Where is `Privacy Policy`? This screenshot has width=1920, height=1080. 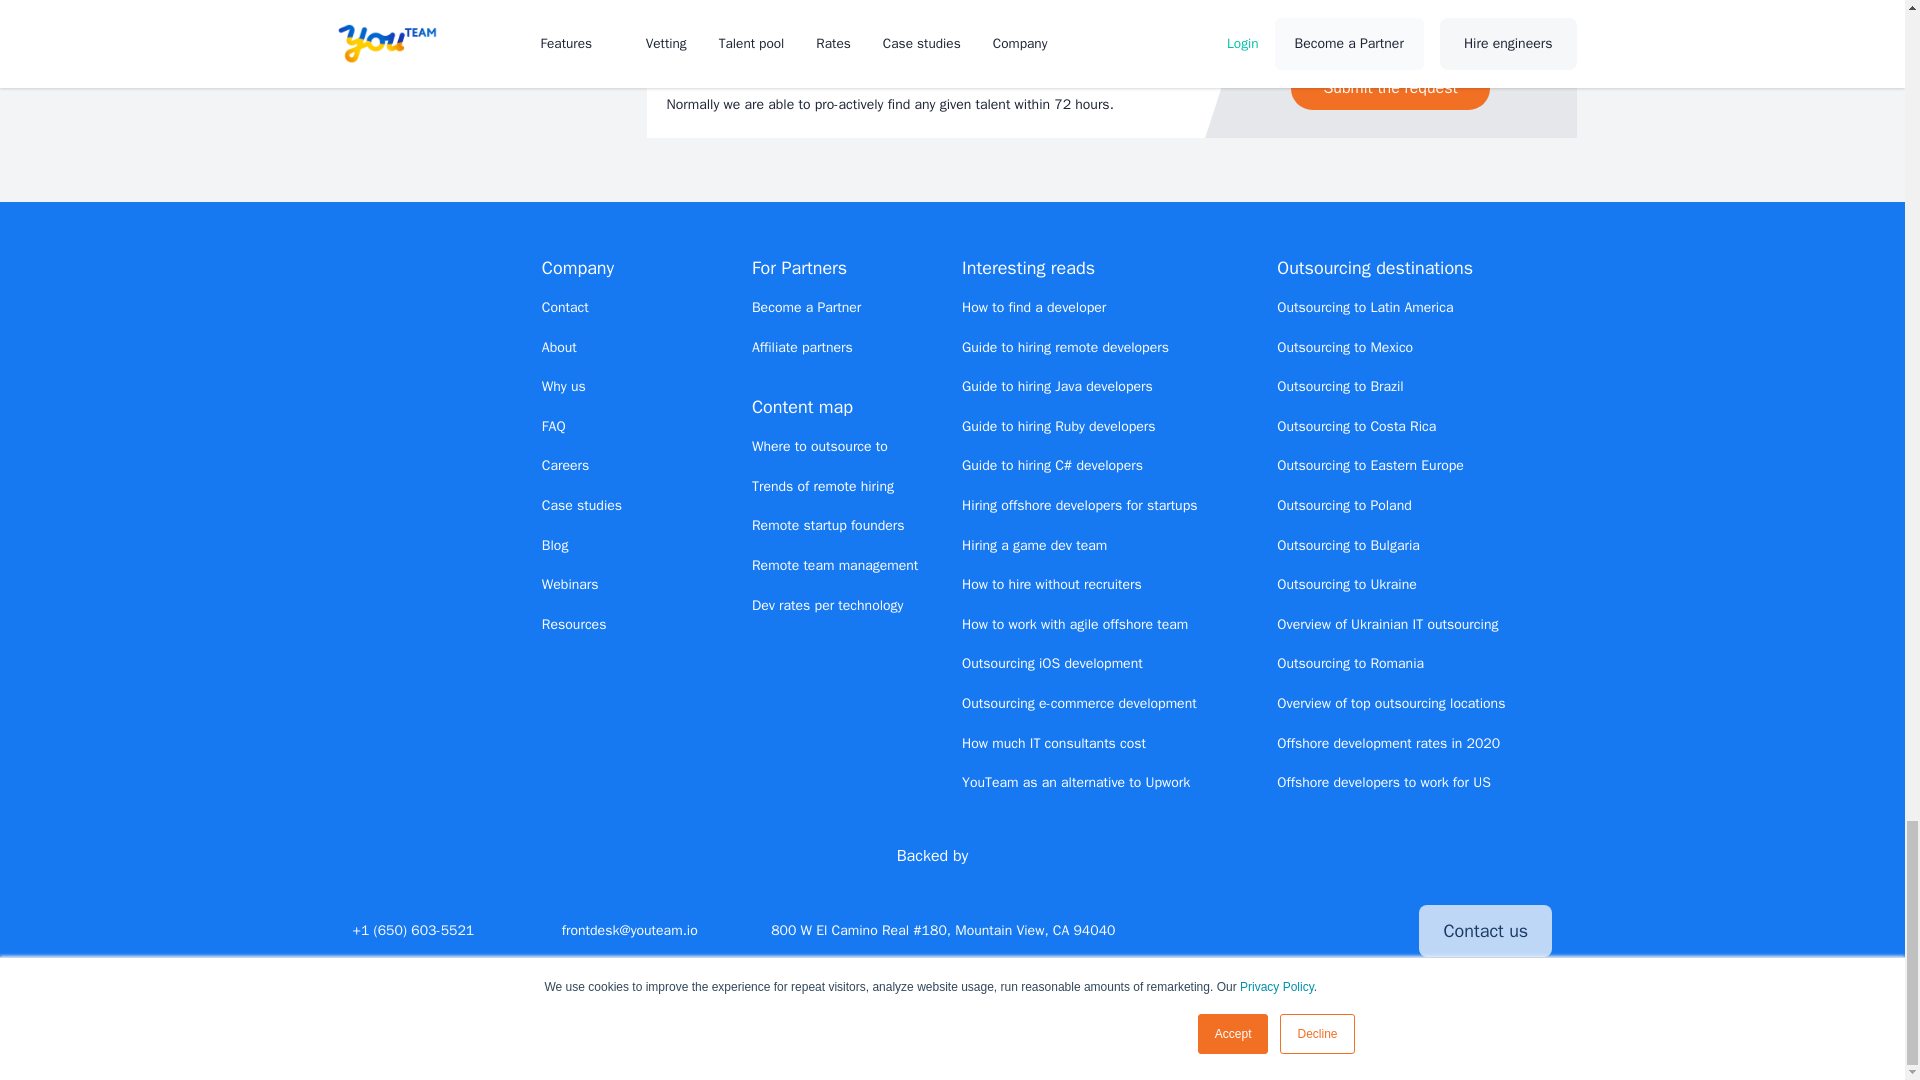
Privacy Policy is located at coordinates (1128, 1042).